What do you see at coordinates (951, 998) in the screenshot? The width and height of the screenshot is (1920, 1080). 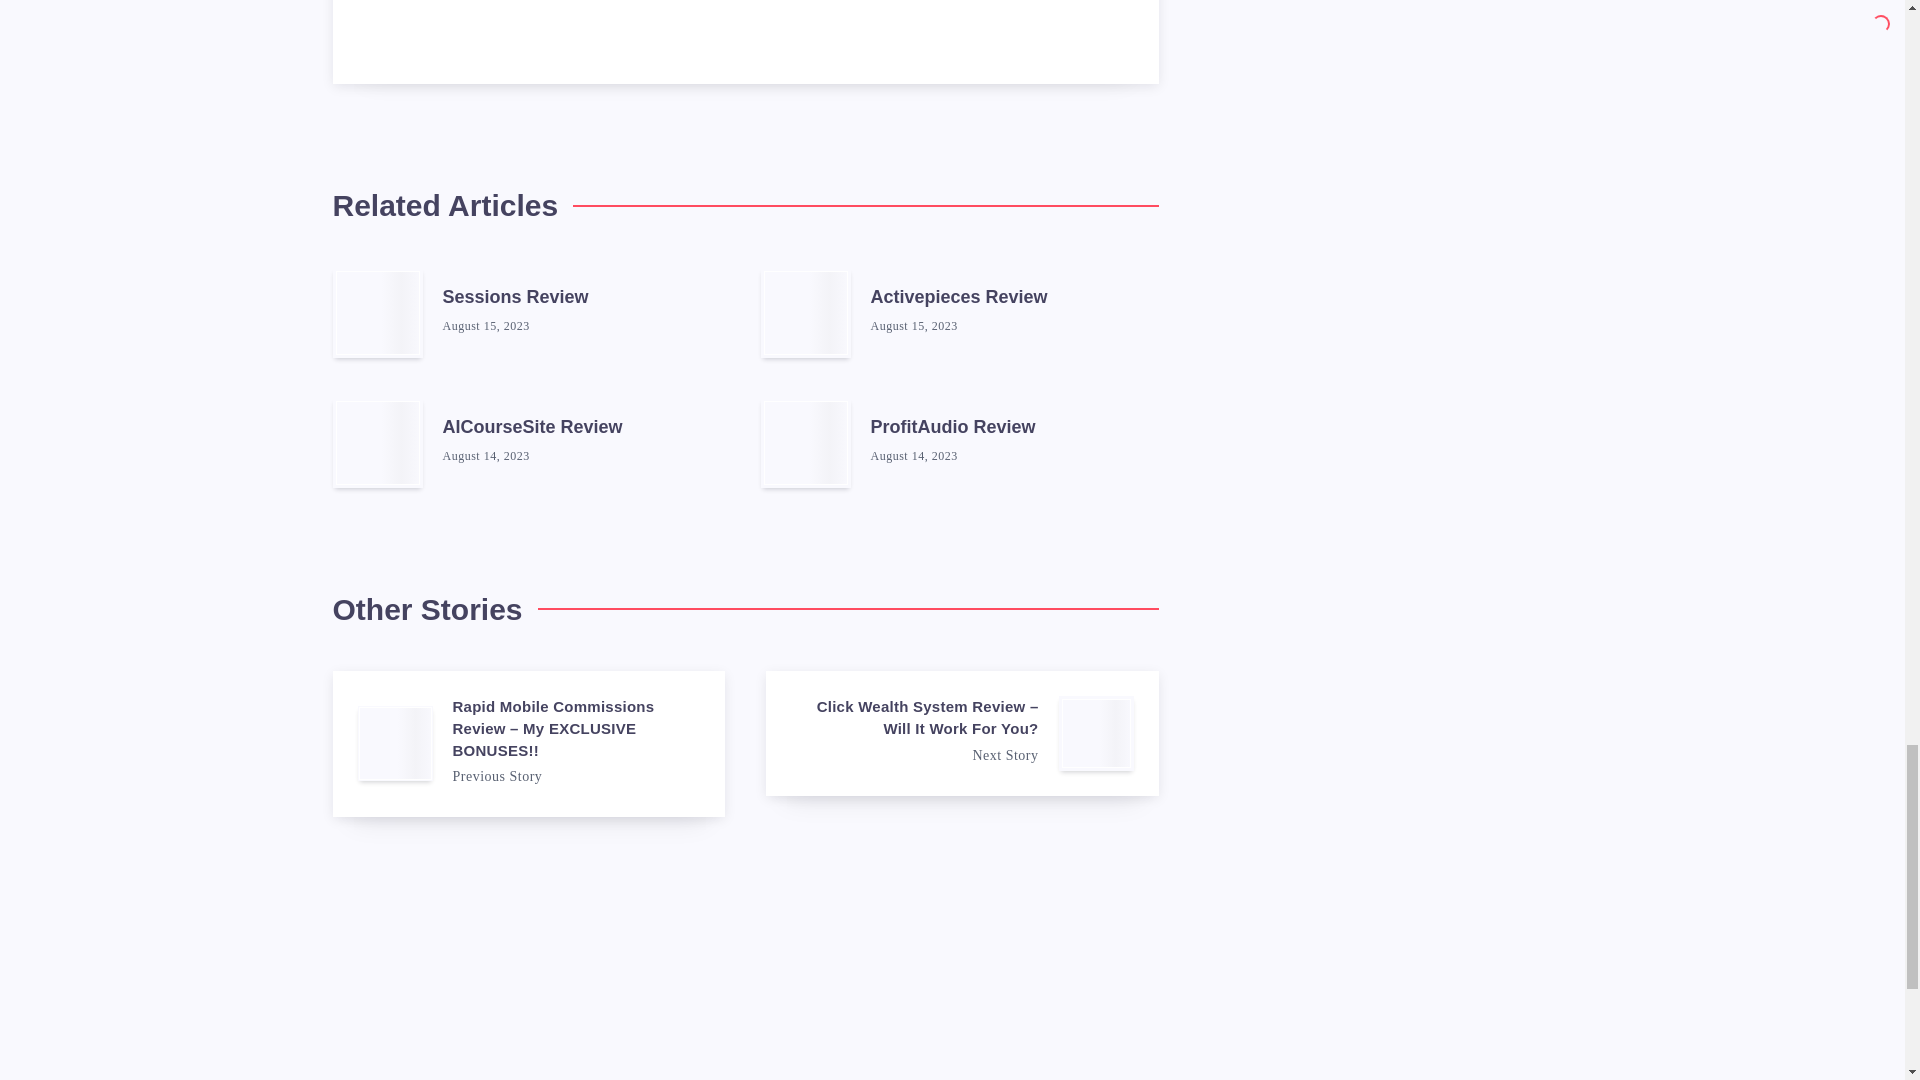 I see `Advertisement` at bounding box center [951, 998].